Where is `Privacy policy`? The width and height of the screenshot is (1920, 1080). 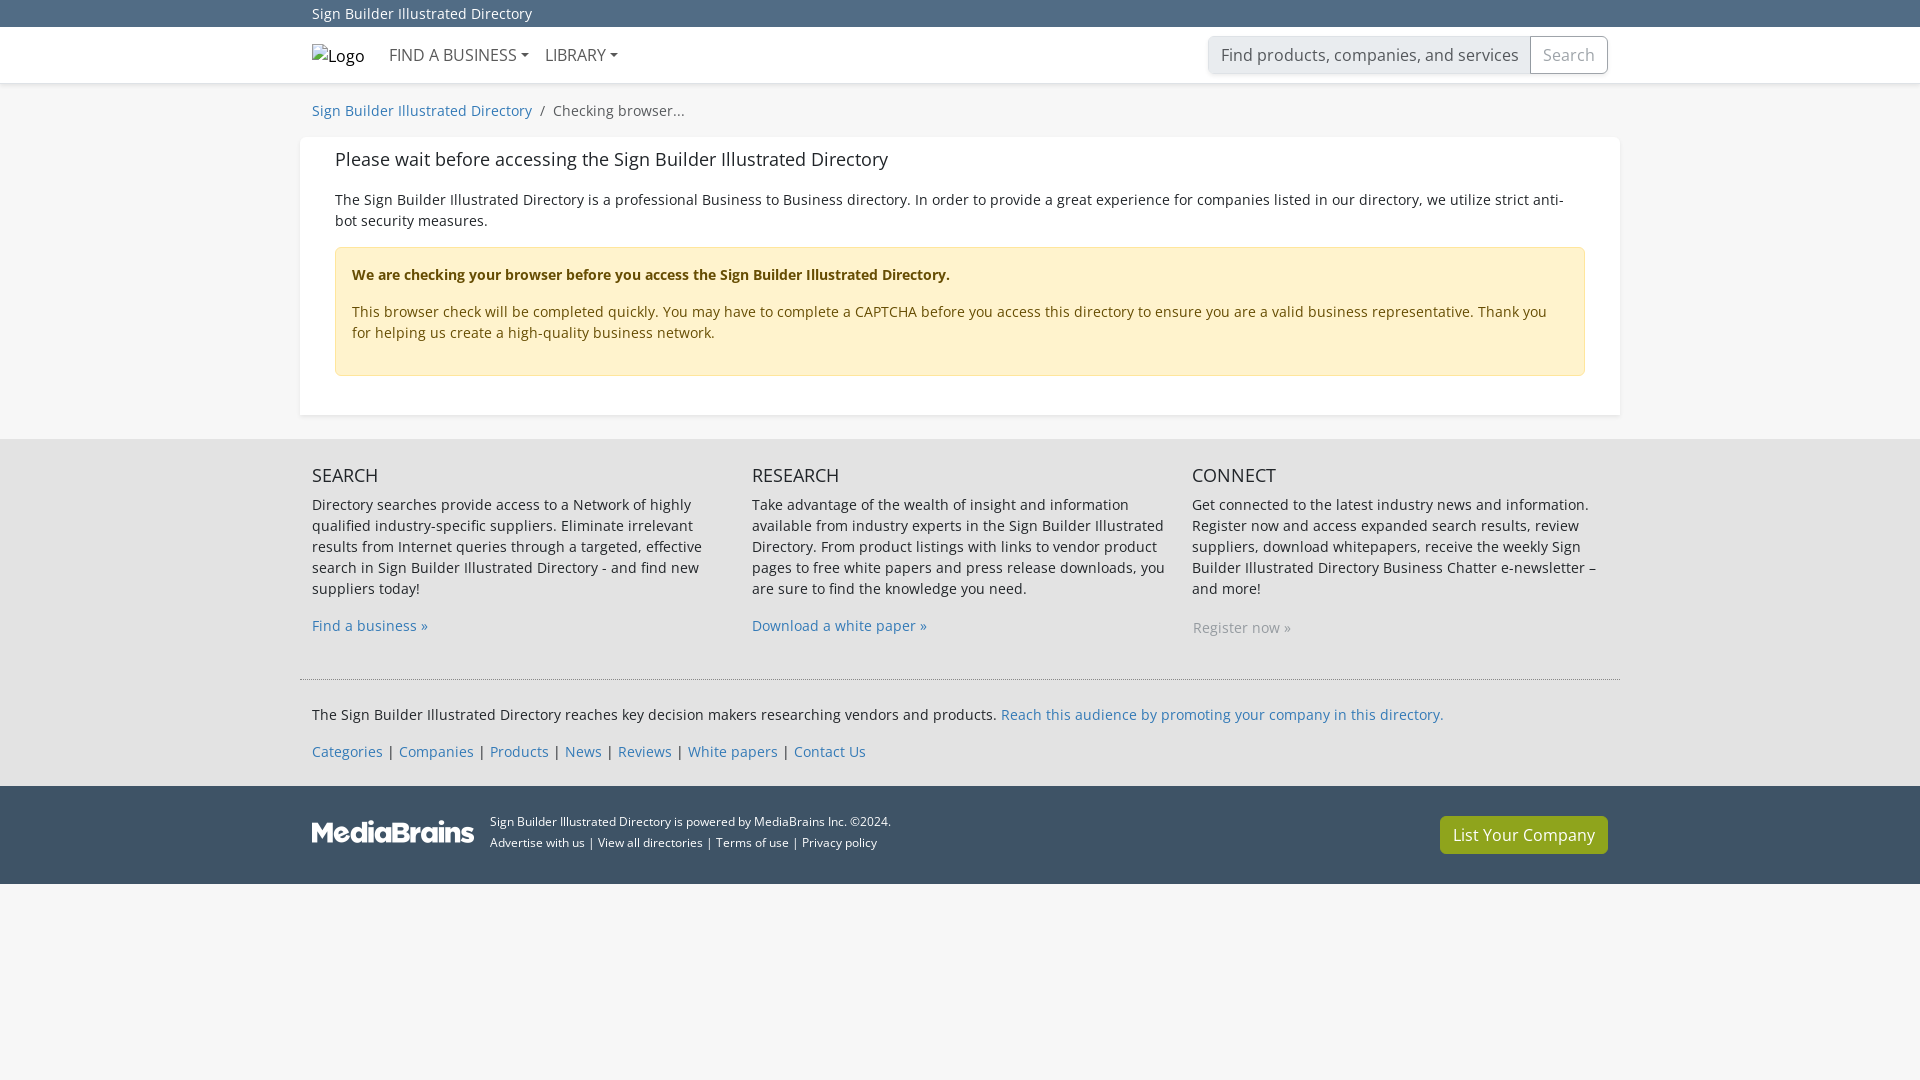
Privacy policy is located at coordinates (840, 842).